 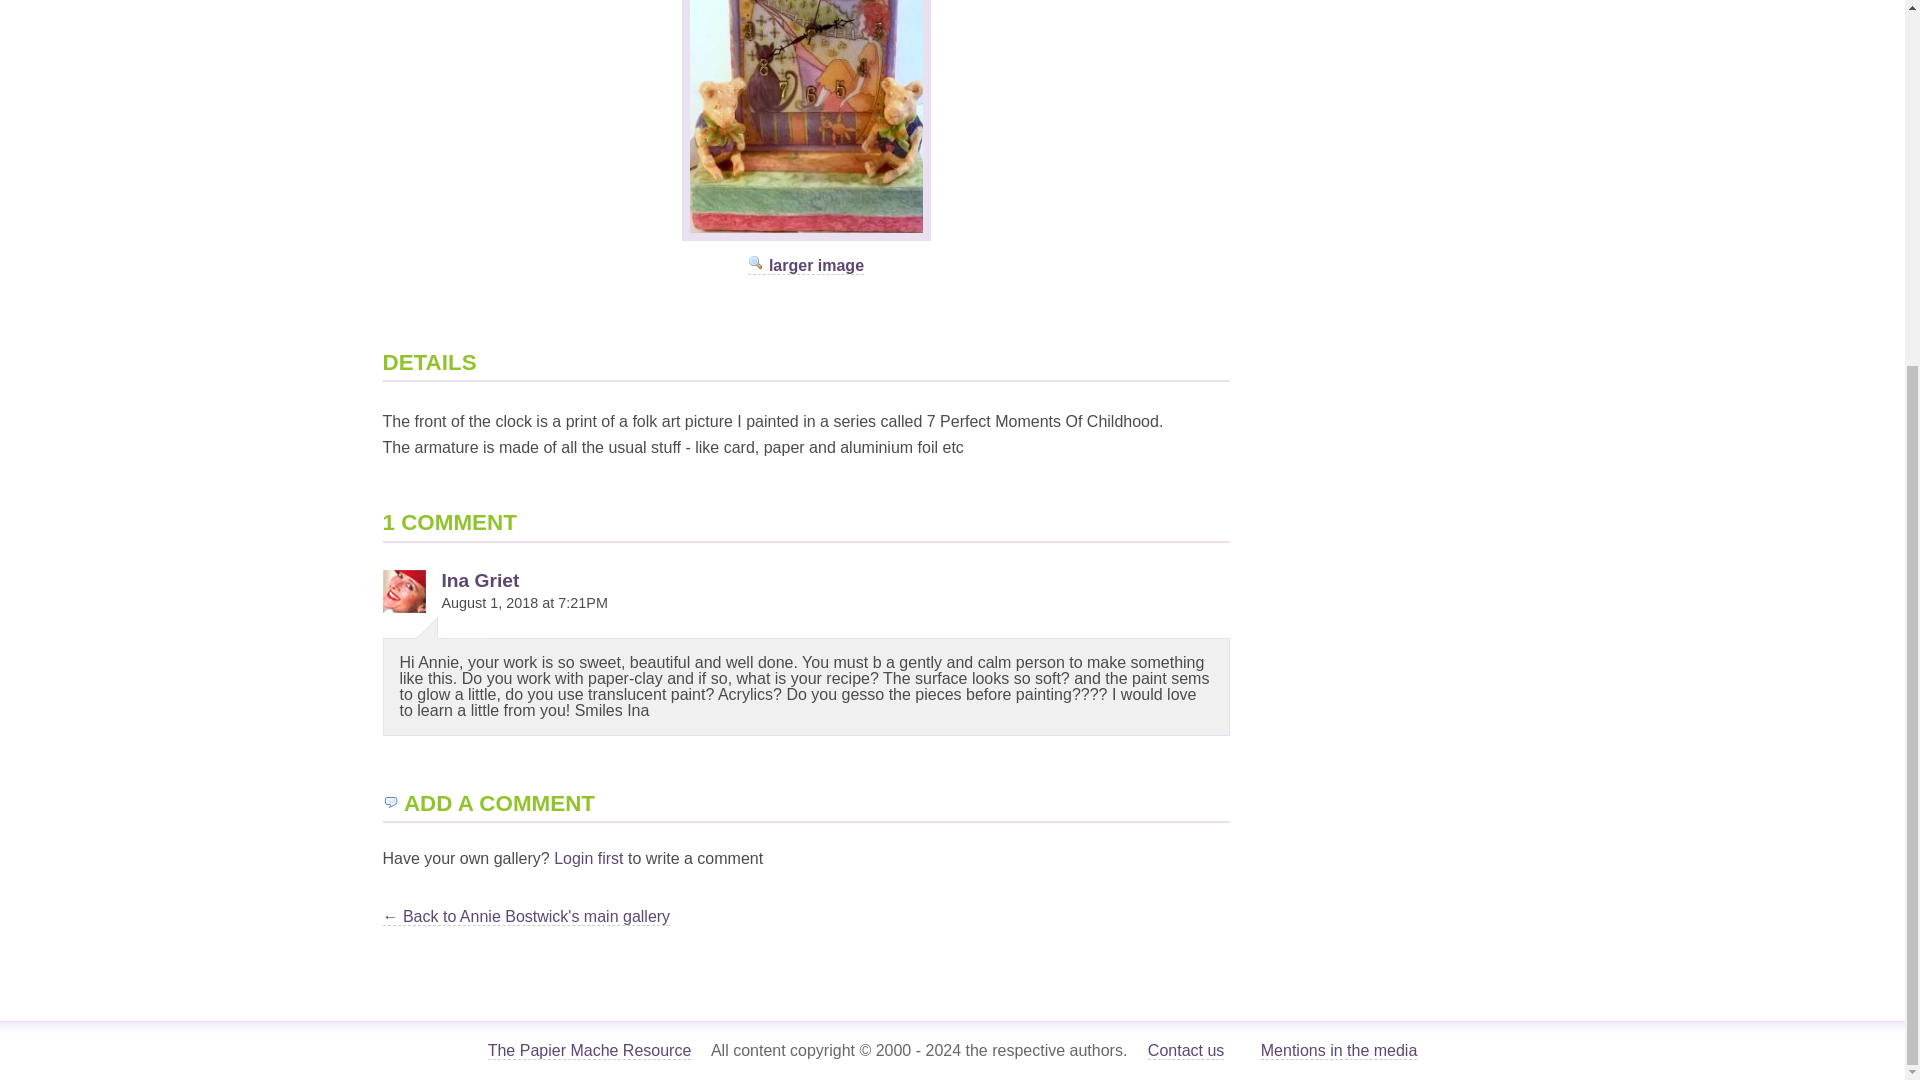 What do you see at coordinates (589, 1050) in the screenshot?
I see `The Papier Mache Resource` at bounding box center [589, 1050].